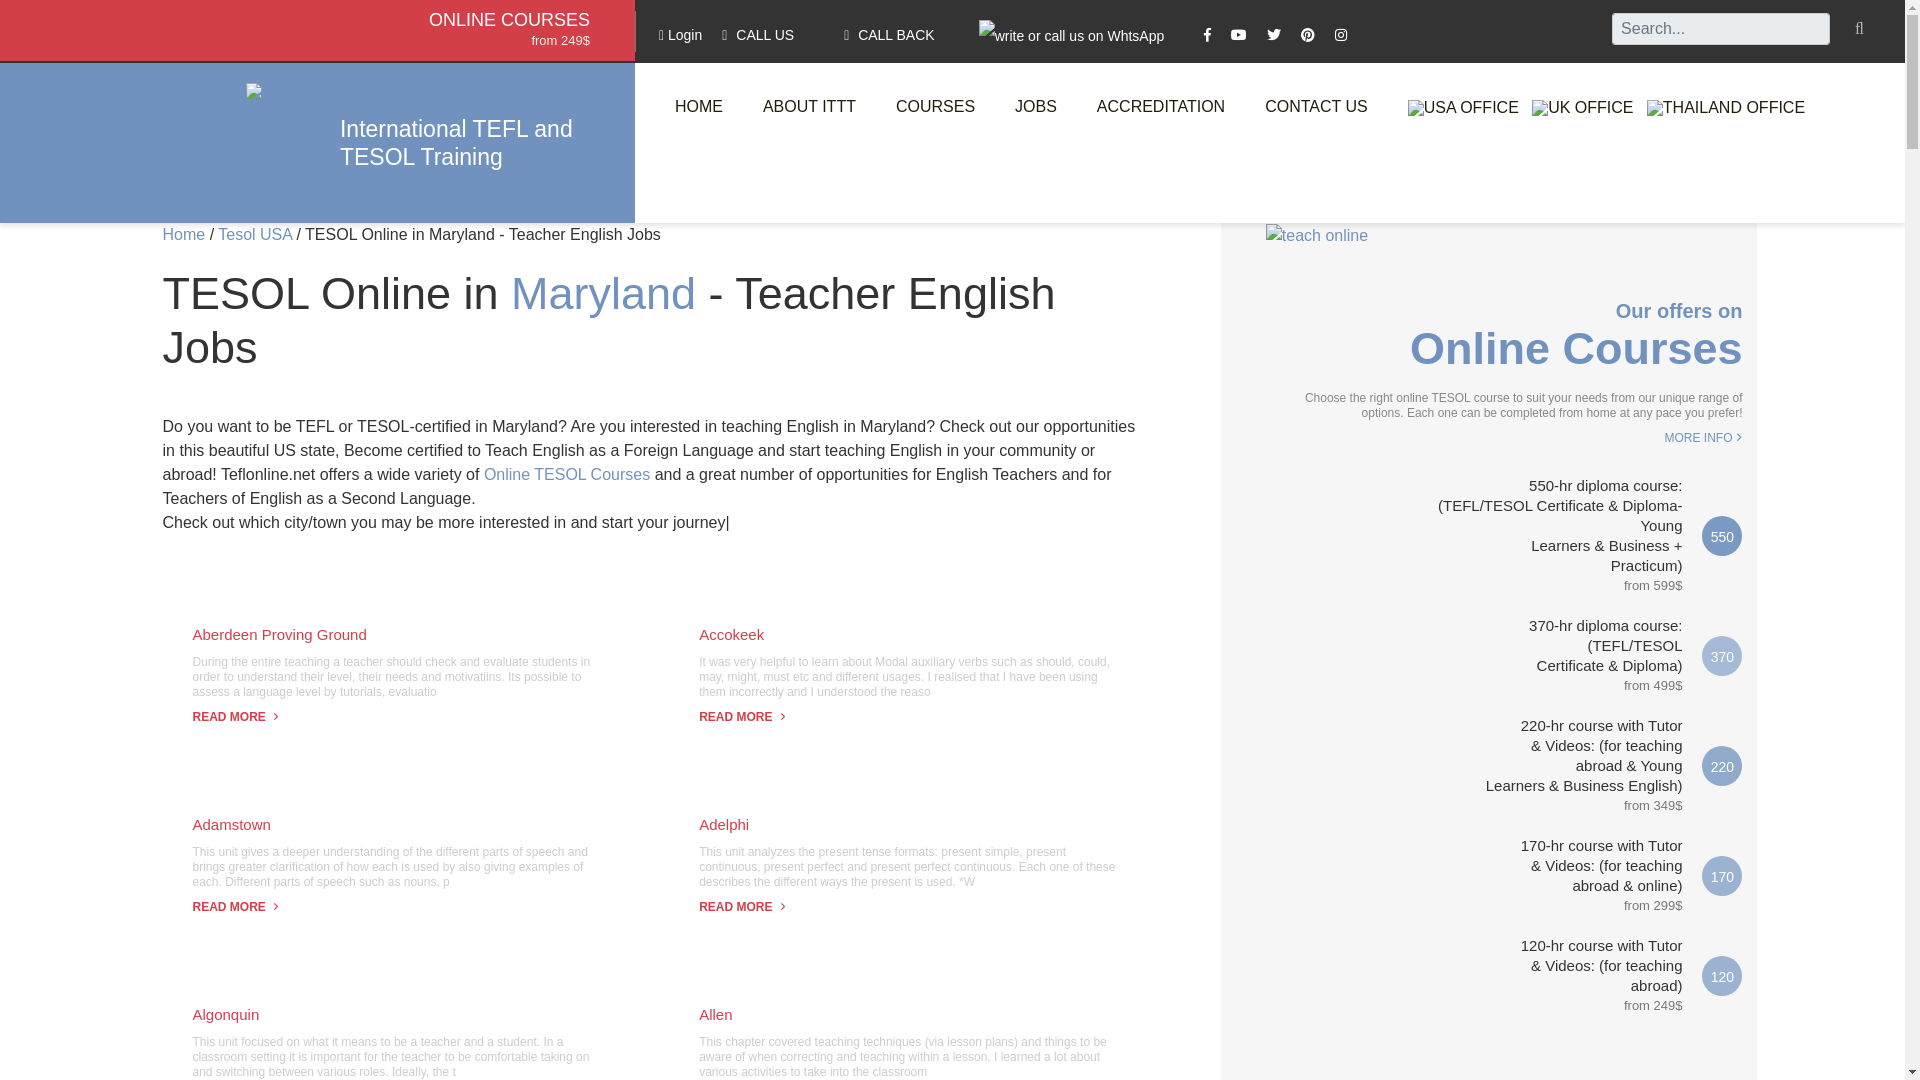  Describe the element at coordinates (890, 34) in the screenshot. I see `CALL BACK` at that location.